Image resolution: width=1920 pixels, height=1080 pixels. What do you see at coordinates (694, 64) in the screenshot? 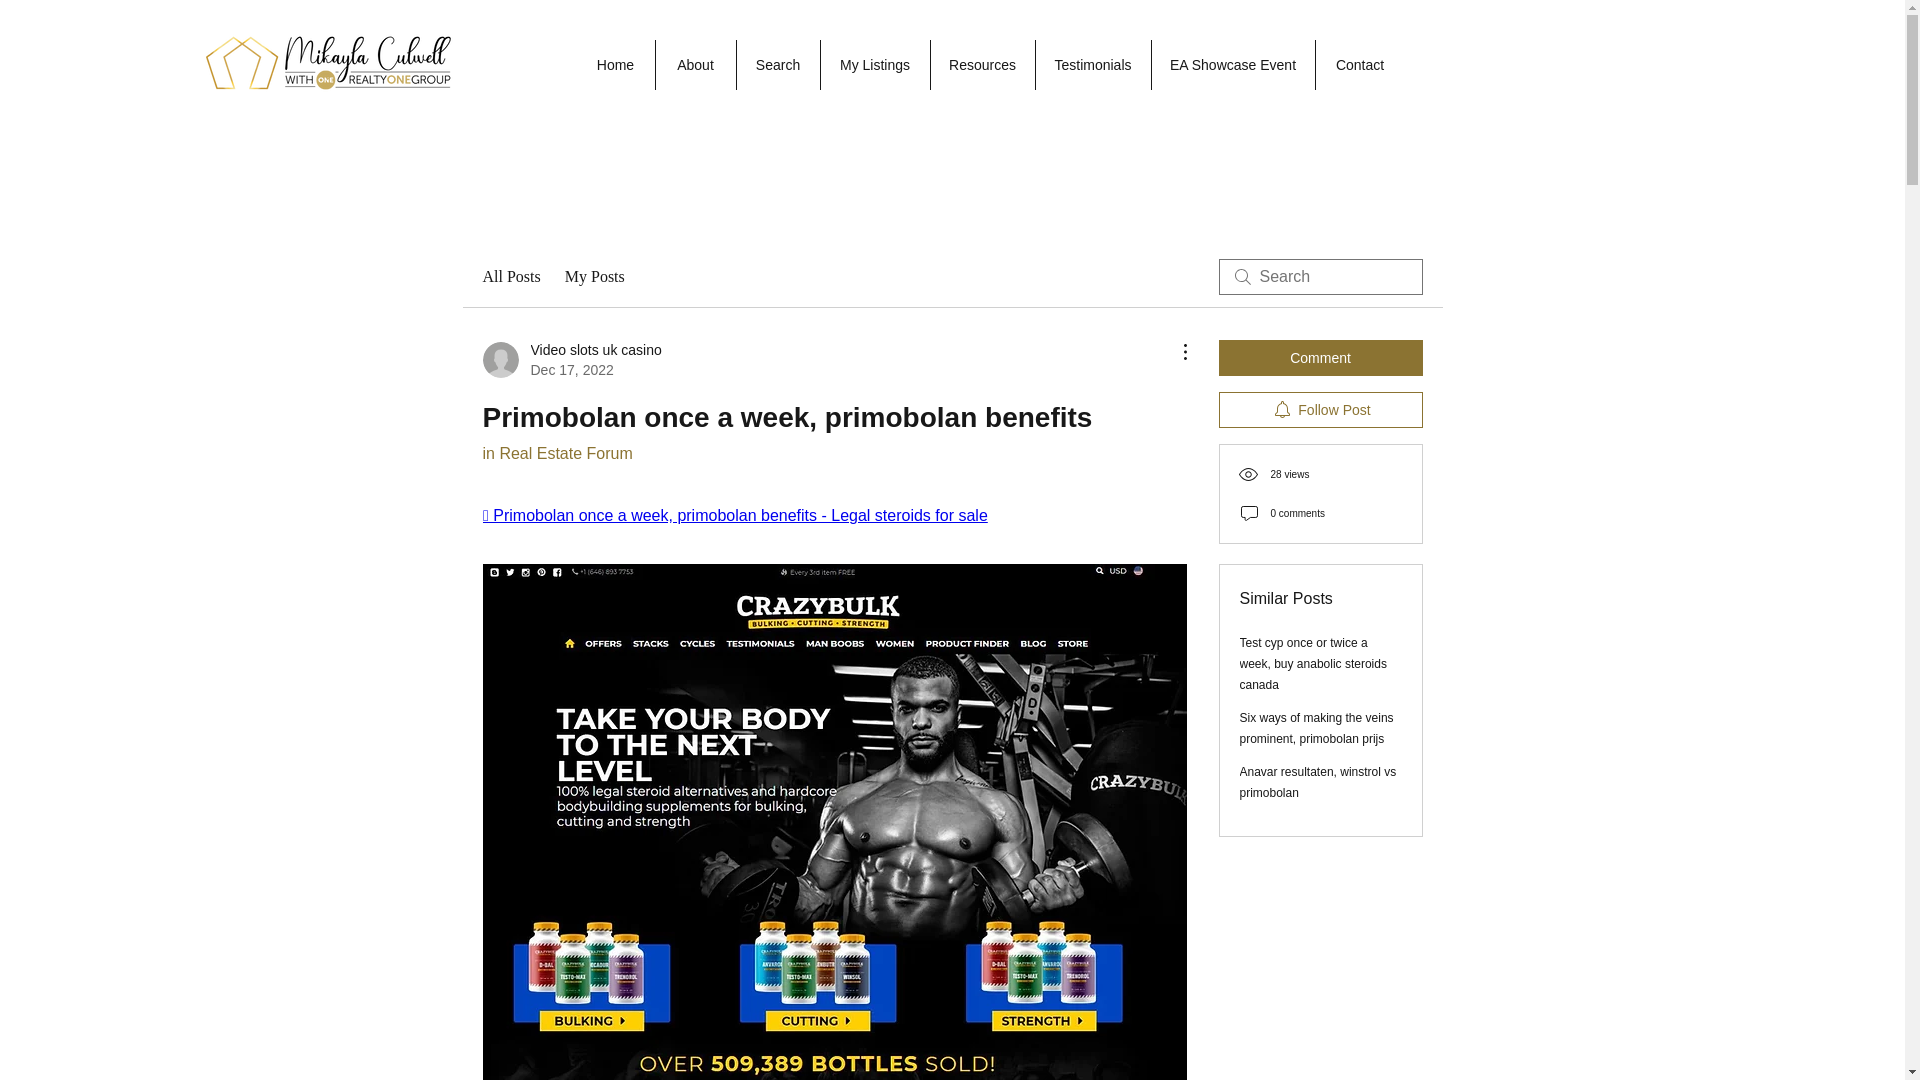
I see `About` at bounding box center [694, 64].